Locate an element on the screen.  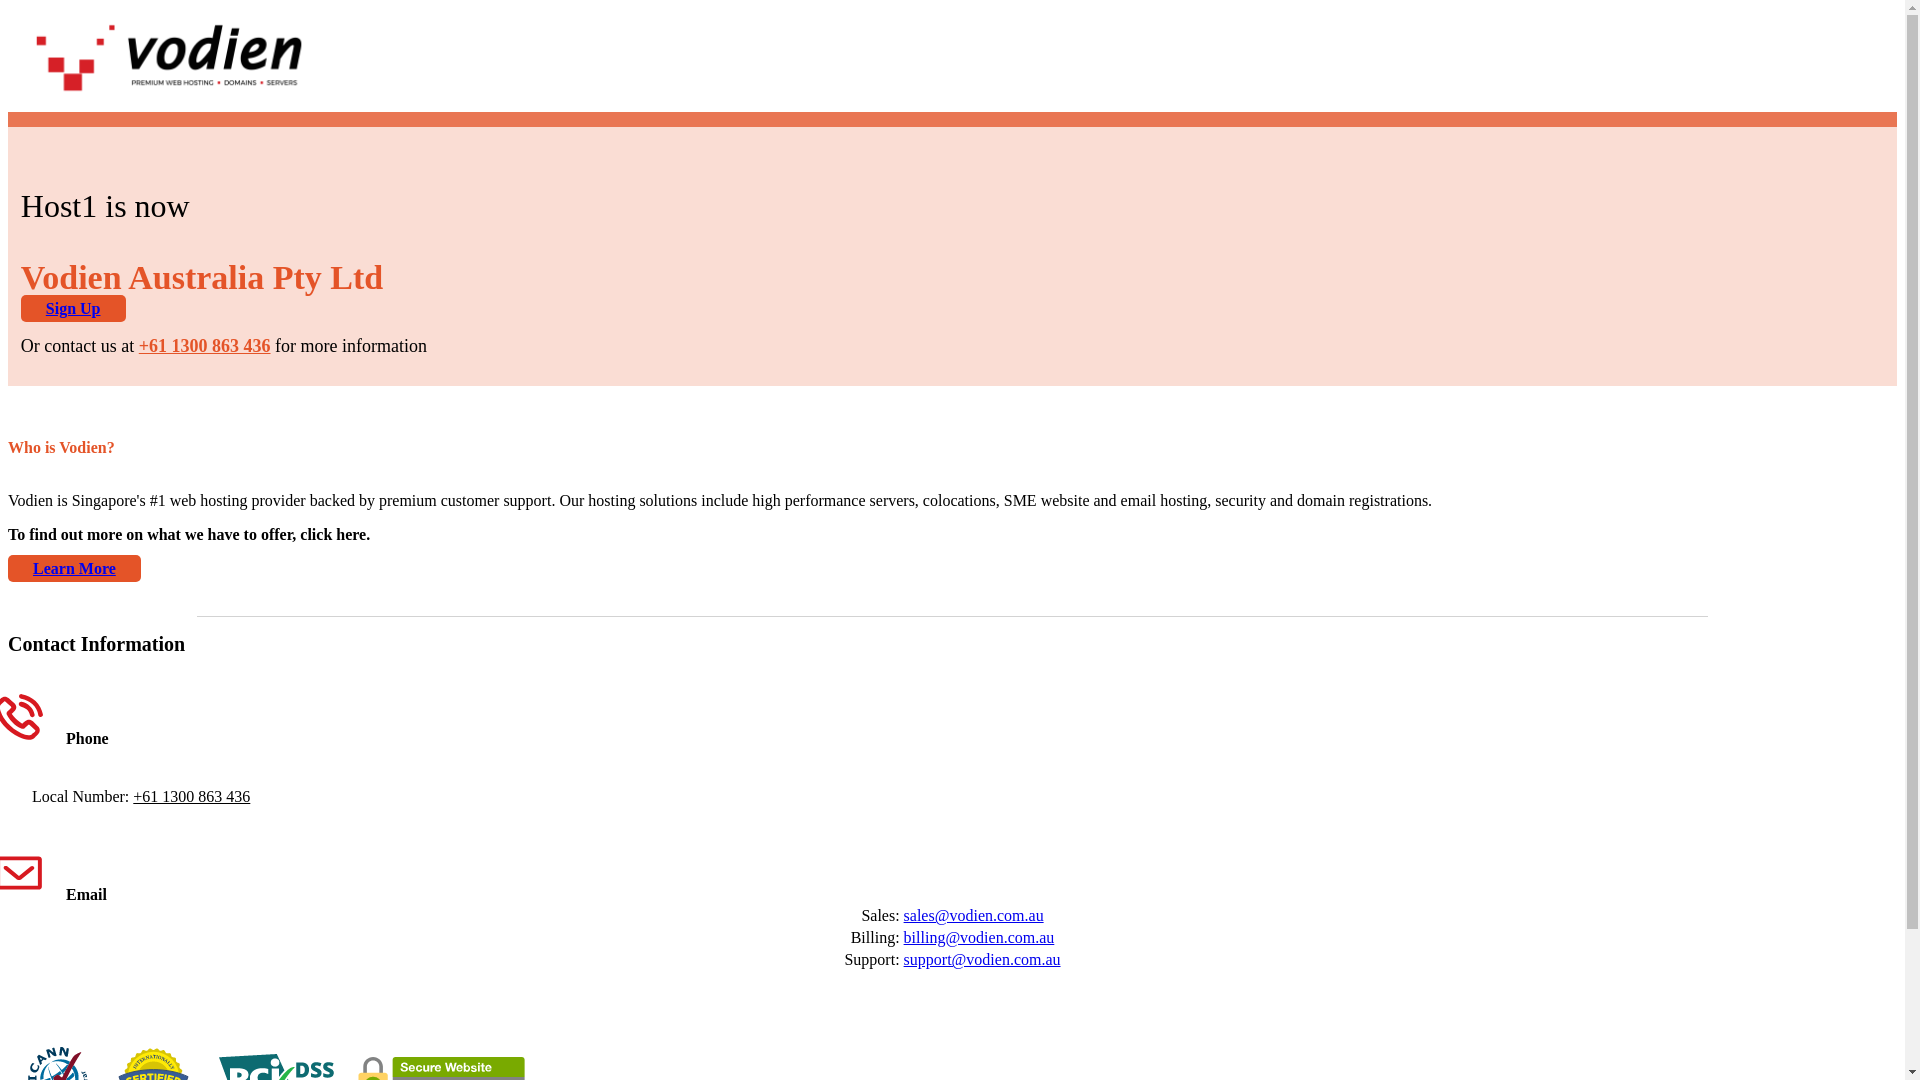
billing@vodien.com.au is located at coordinates (980, 938).